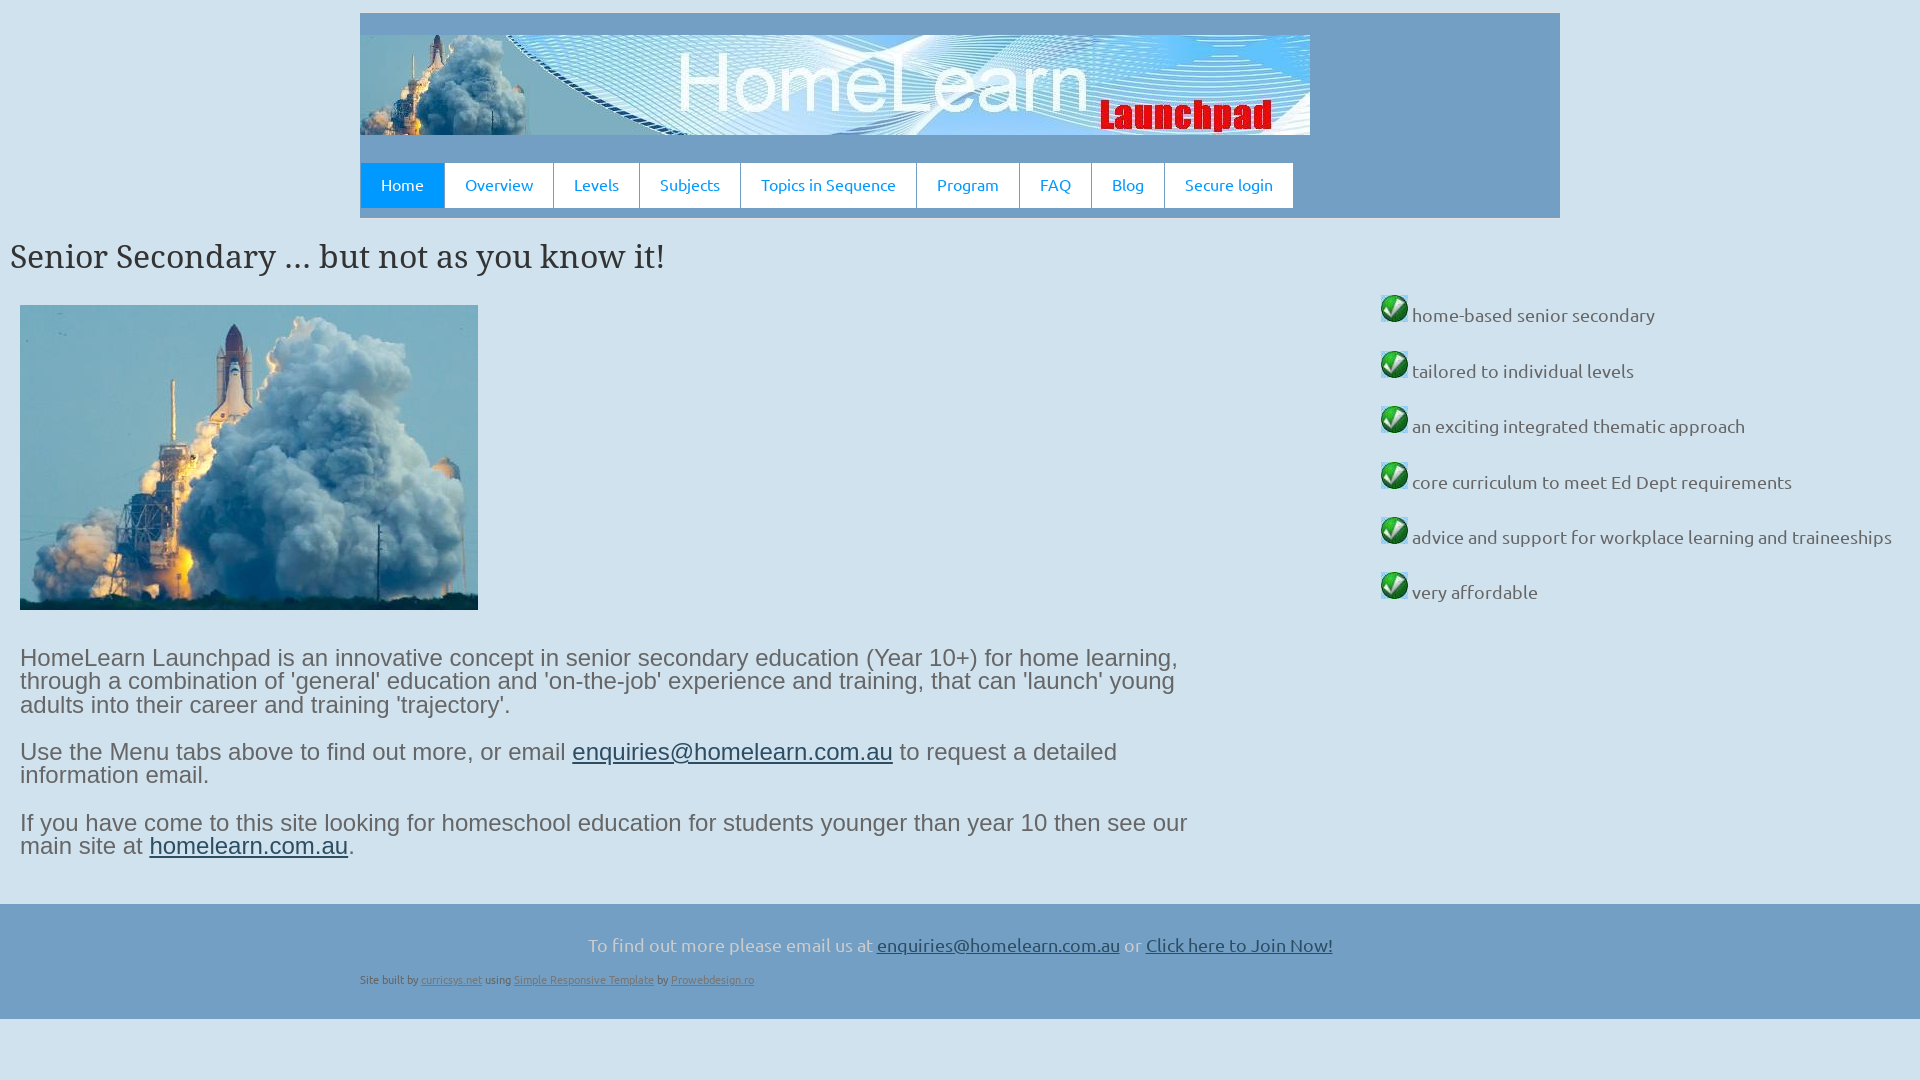  Describe the element at coordinates (499, 186) in the screenshot. I see `Overview` at that location.